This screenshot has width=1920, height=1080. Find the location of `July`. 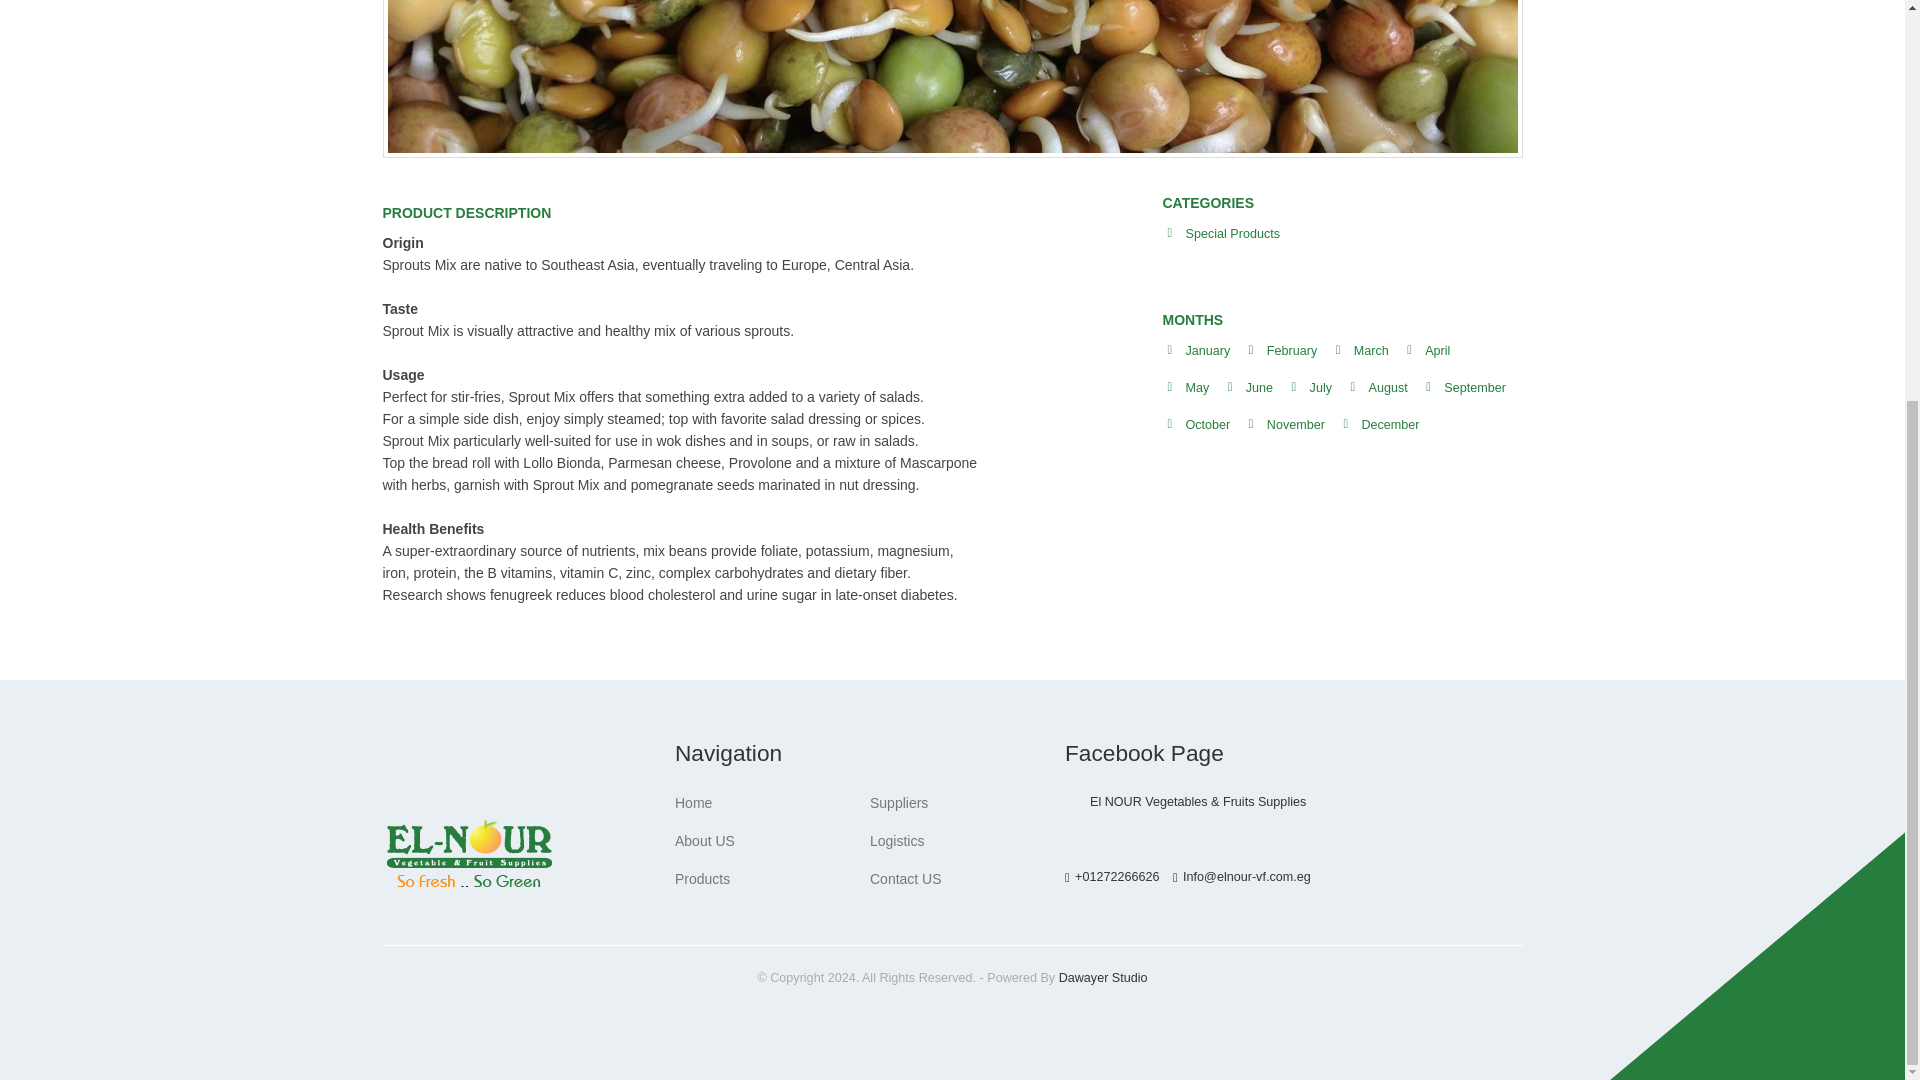

July is located at coordinates (1320, 388).